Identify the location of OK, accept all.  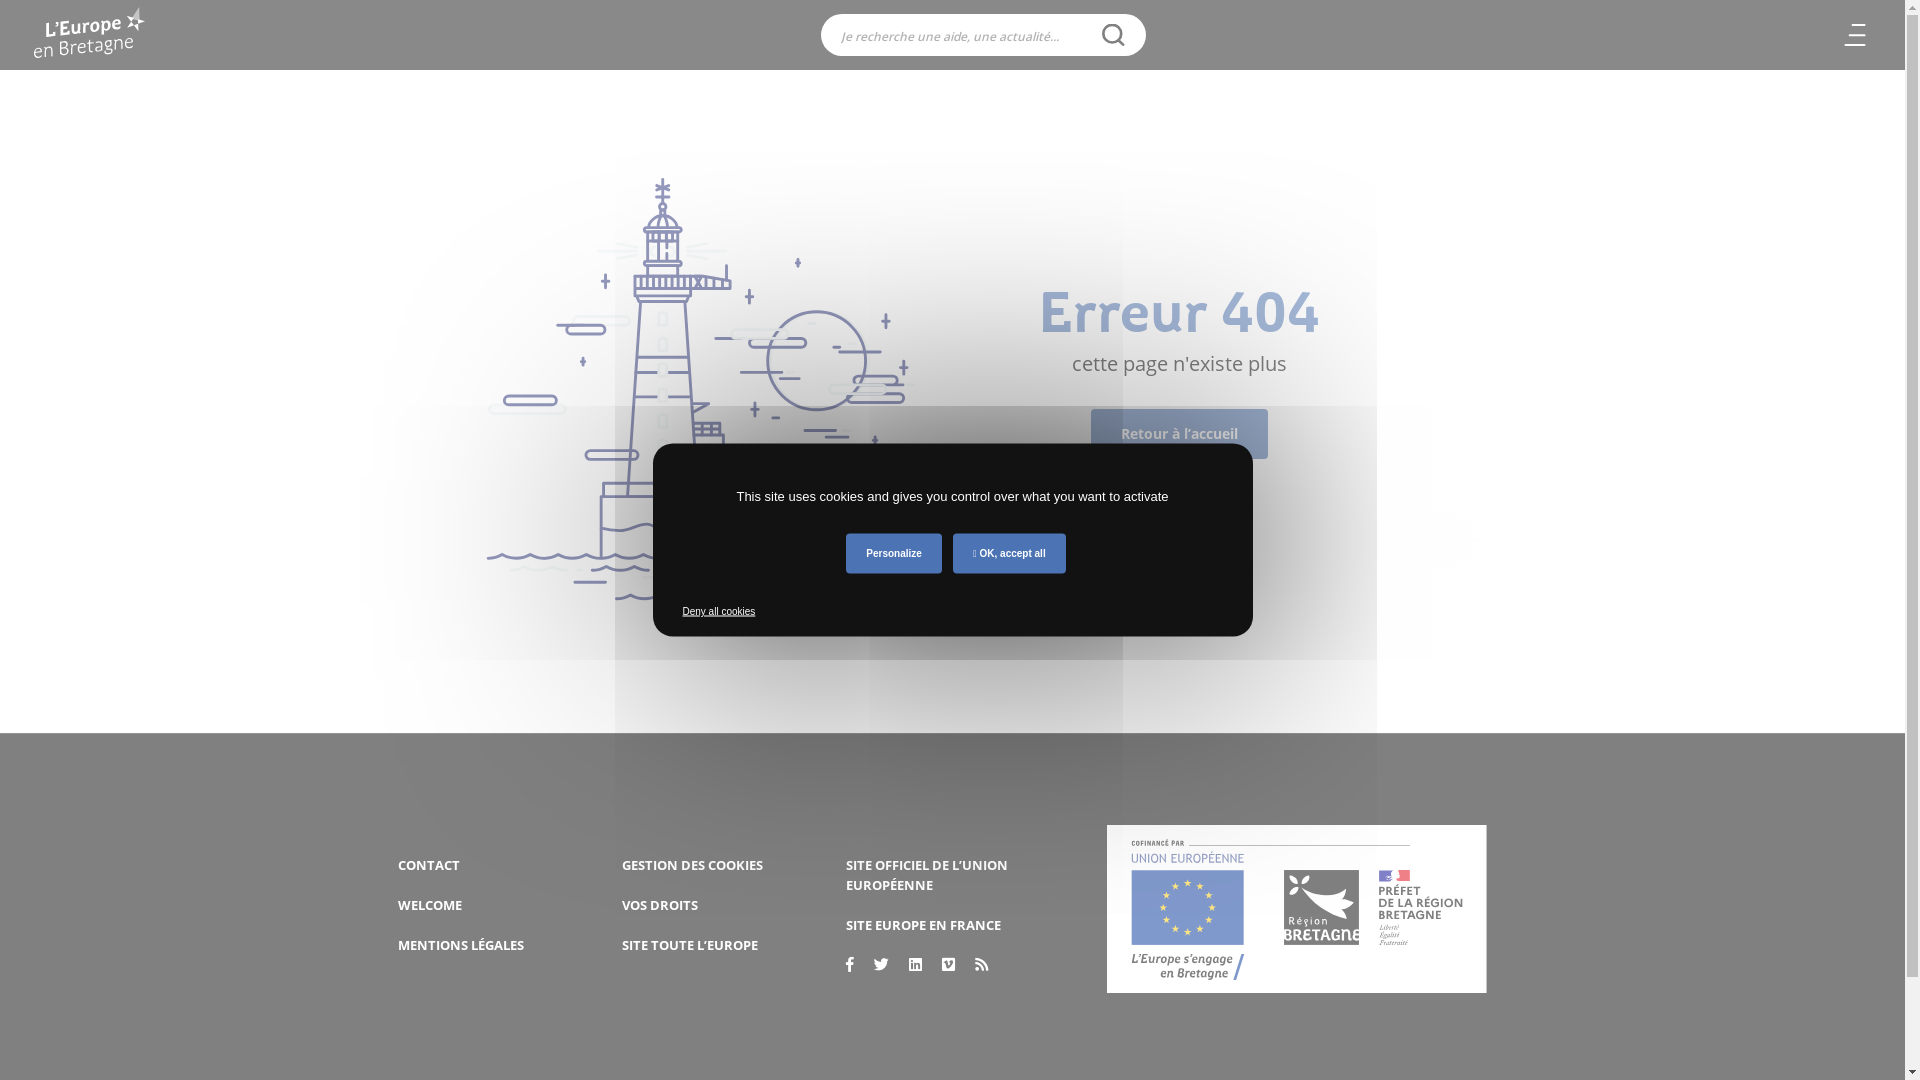
(1010, 554).